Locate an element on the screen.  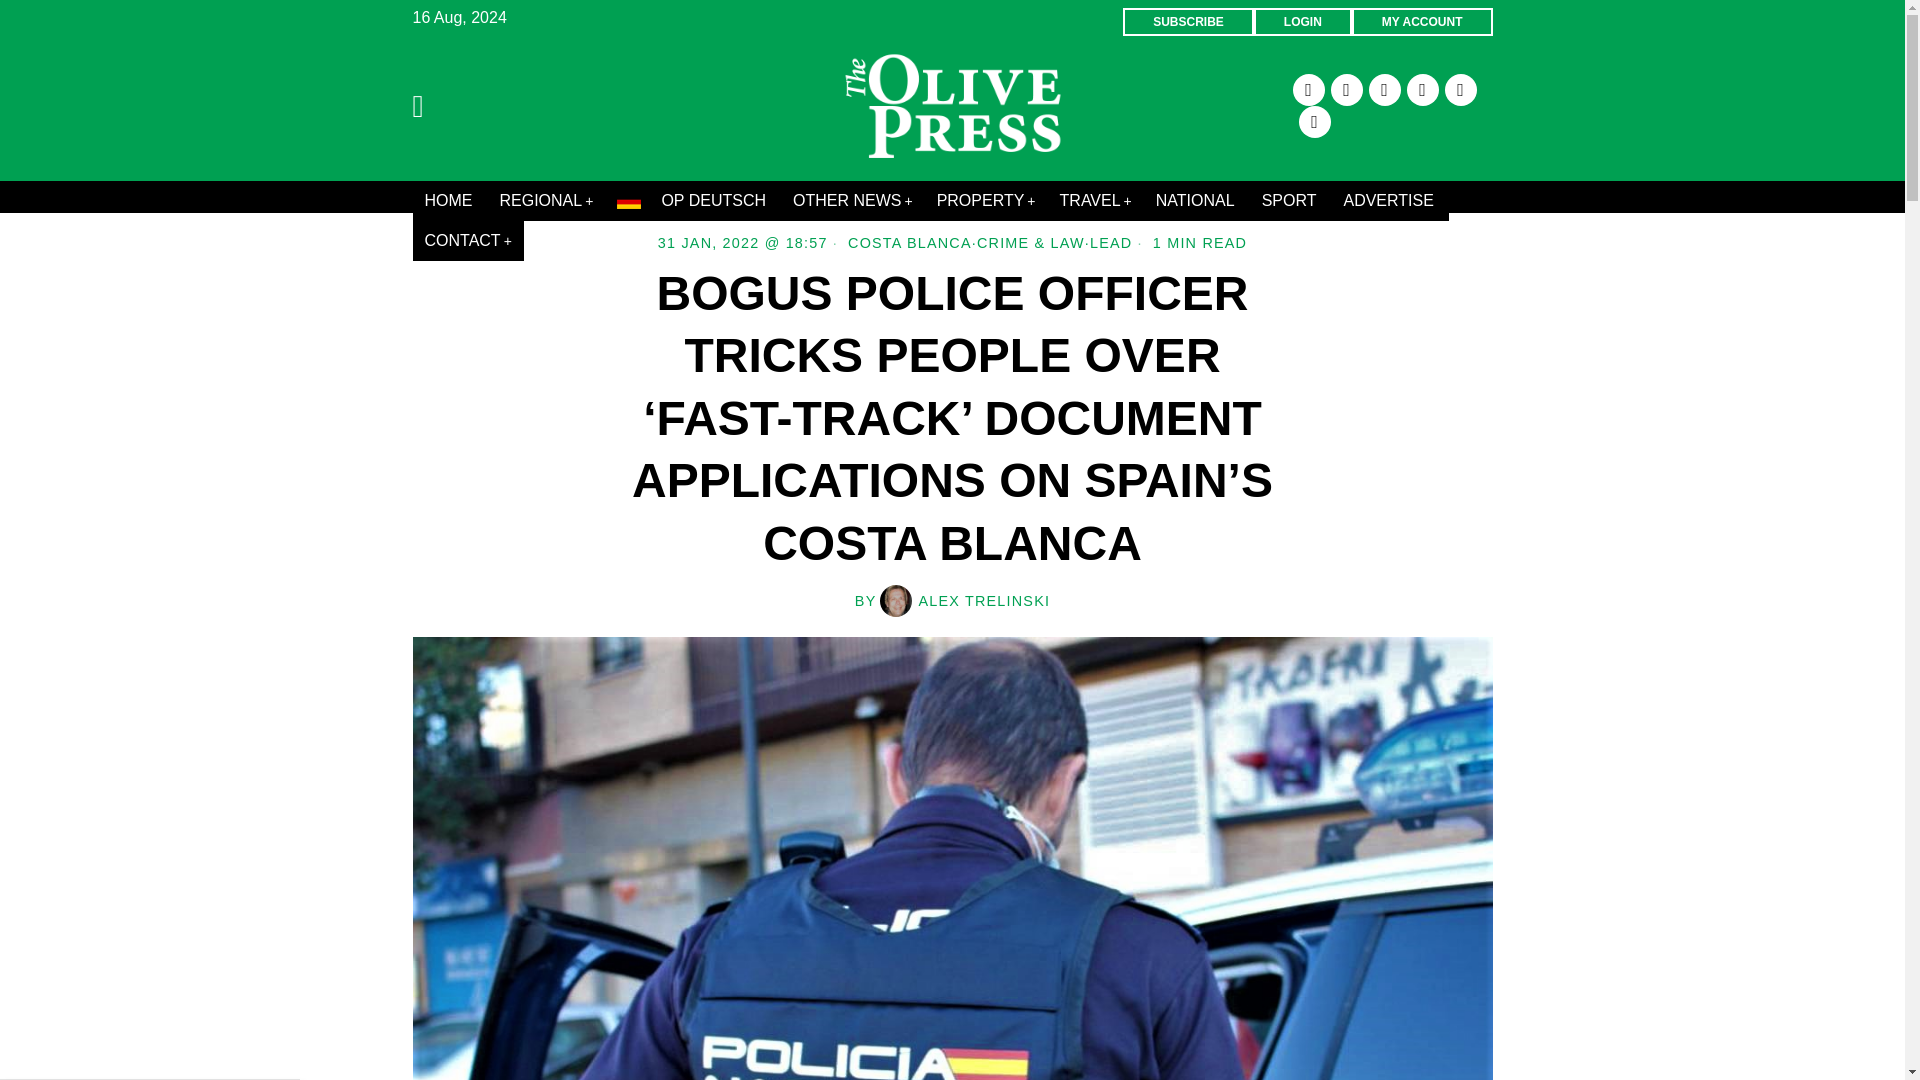
31 Jan, 2022 18:45:57 is located at coordinates (742, 242).